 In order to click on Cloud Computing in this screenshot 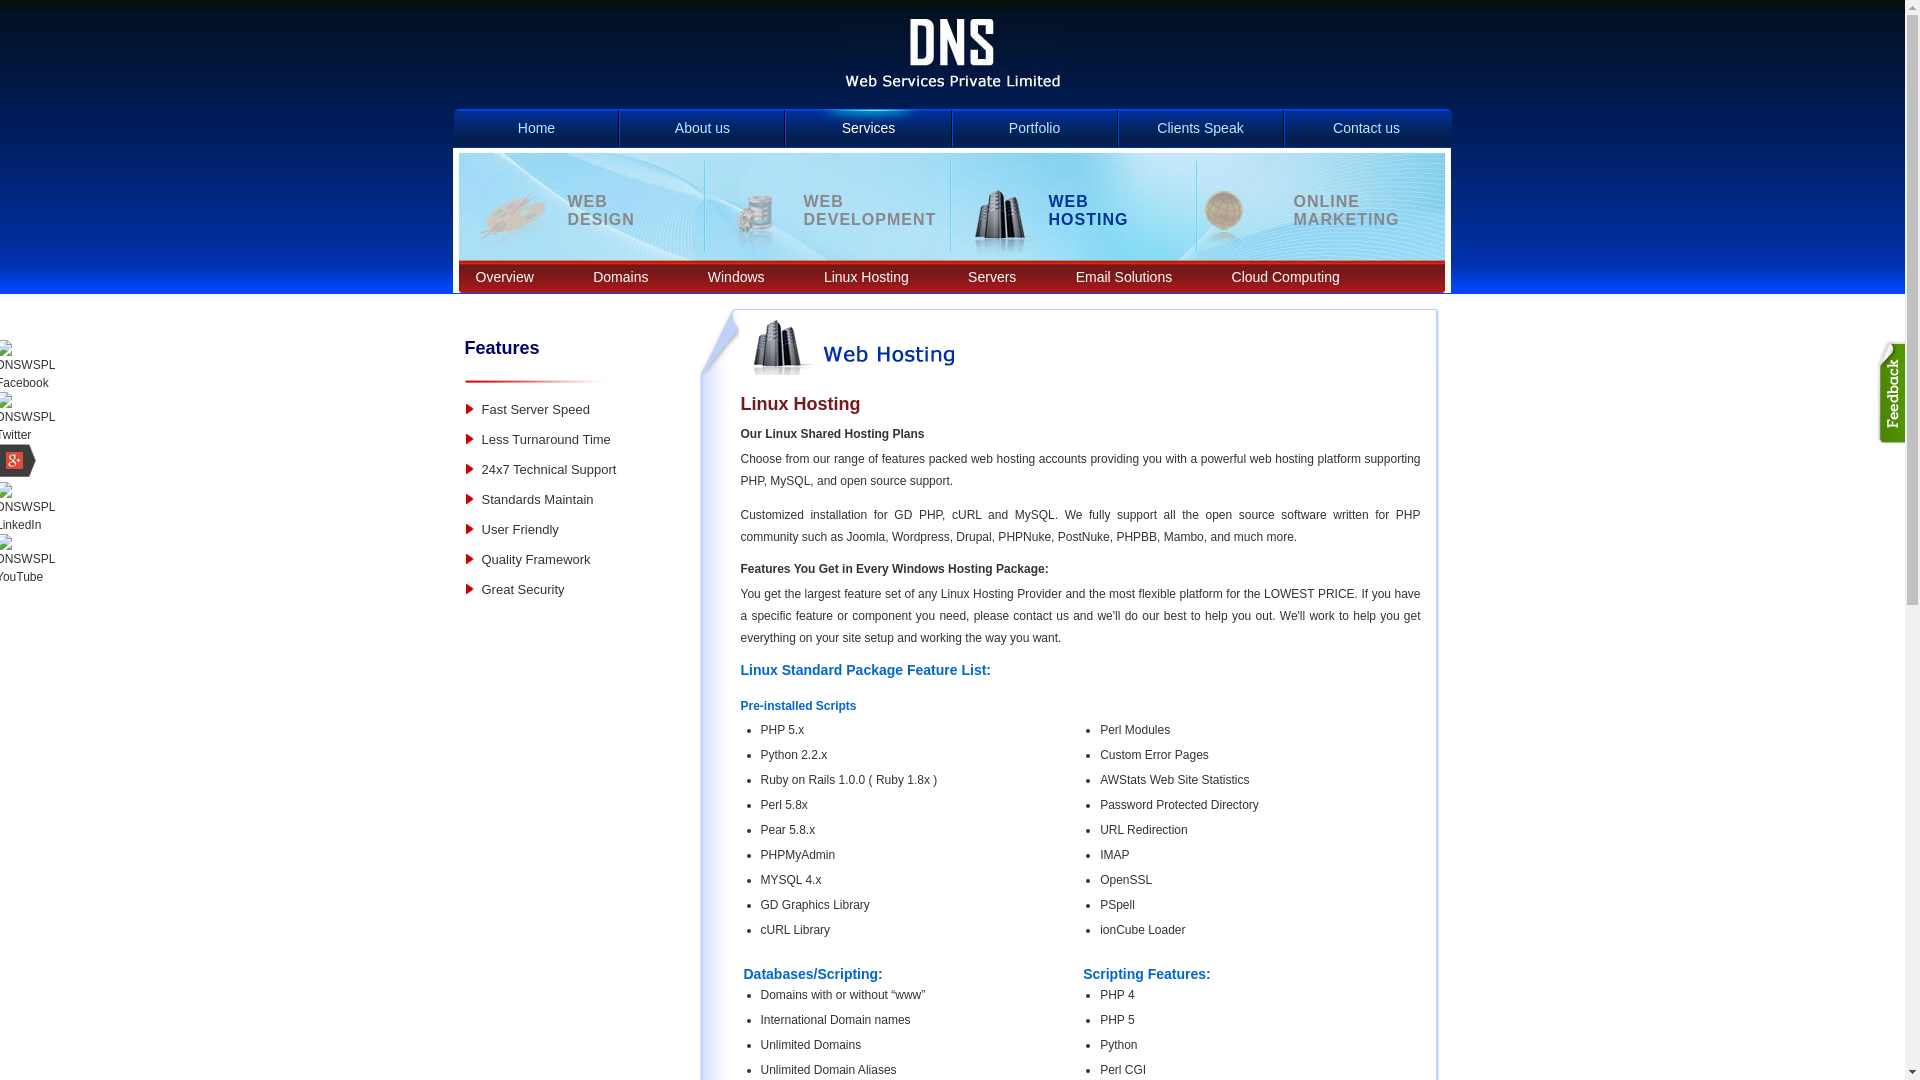, I will do `click(1285, 276)`.